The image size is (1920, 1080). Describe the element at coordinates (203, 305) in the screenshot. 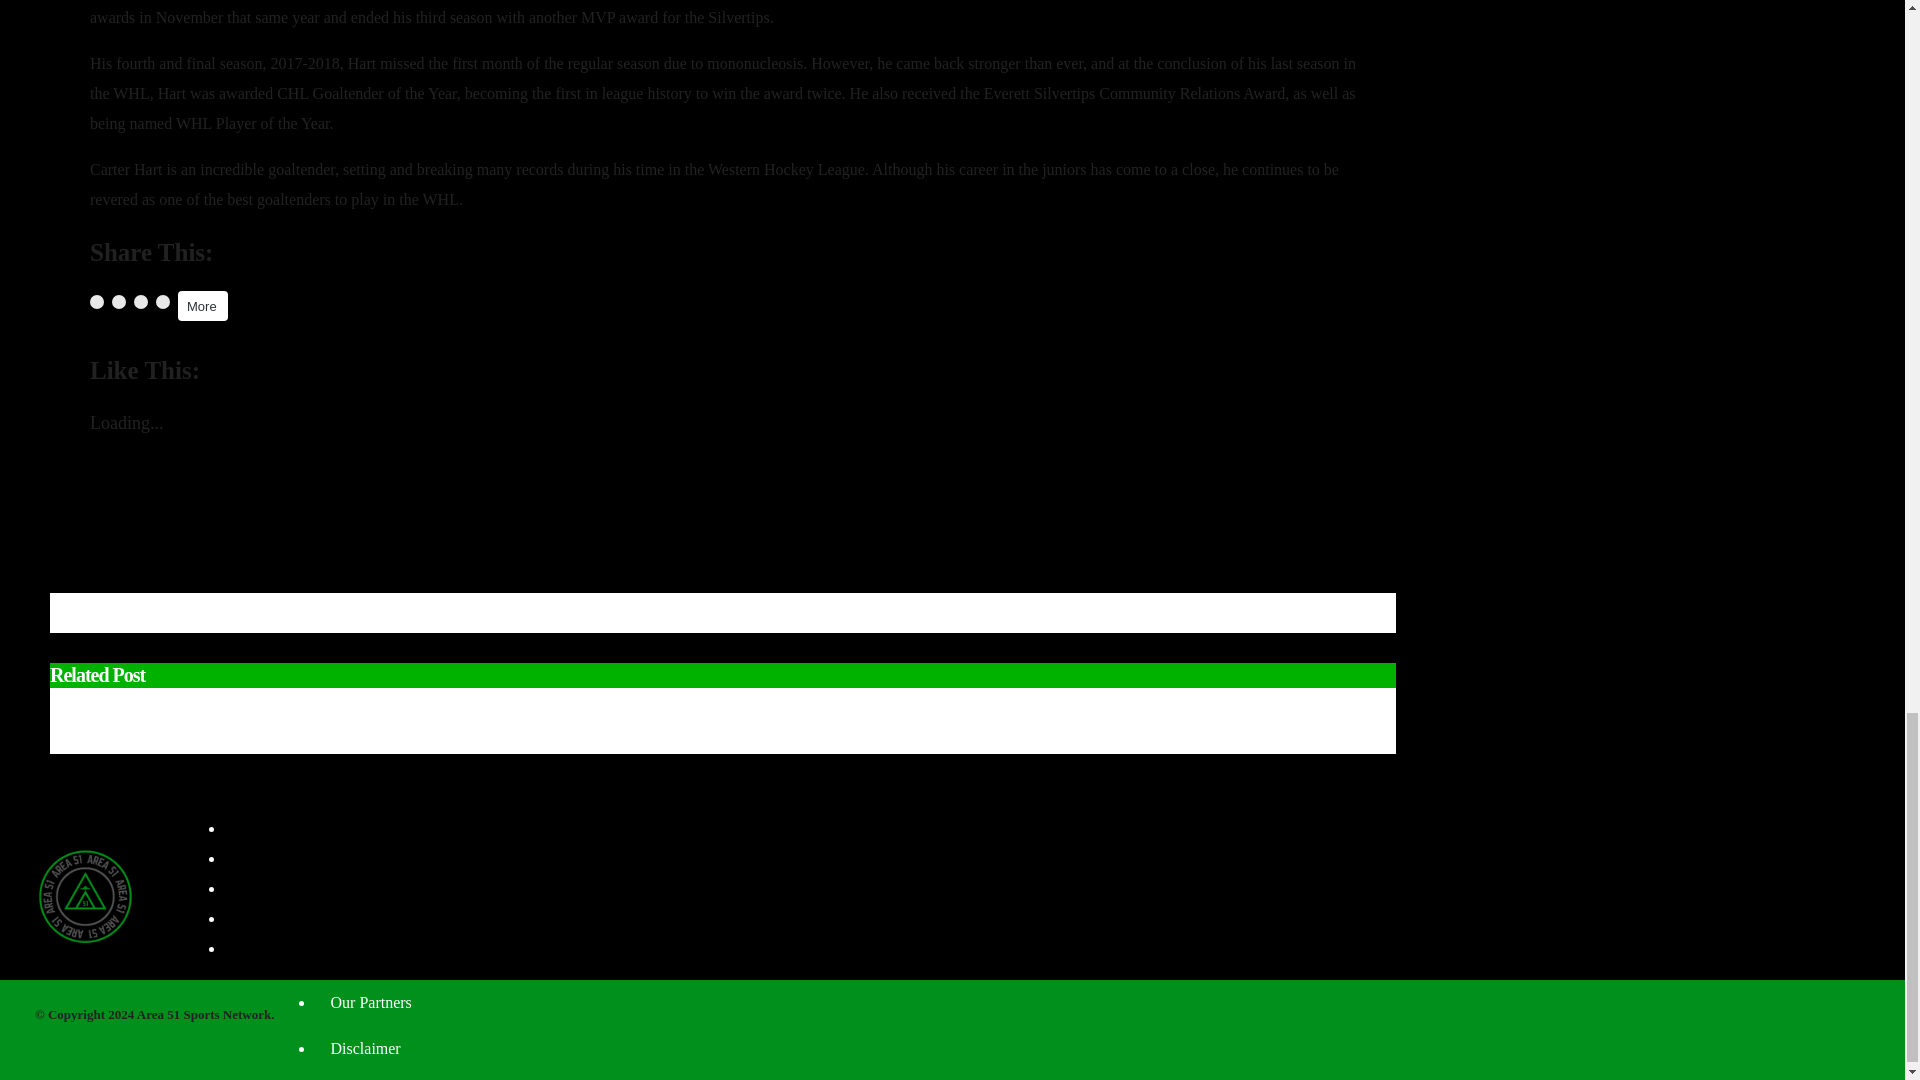

I see `More` at that location.